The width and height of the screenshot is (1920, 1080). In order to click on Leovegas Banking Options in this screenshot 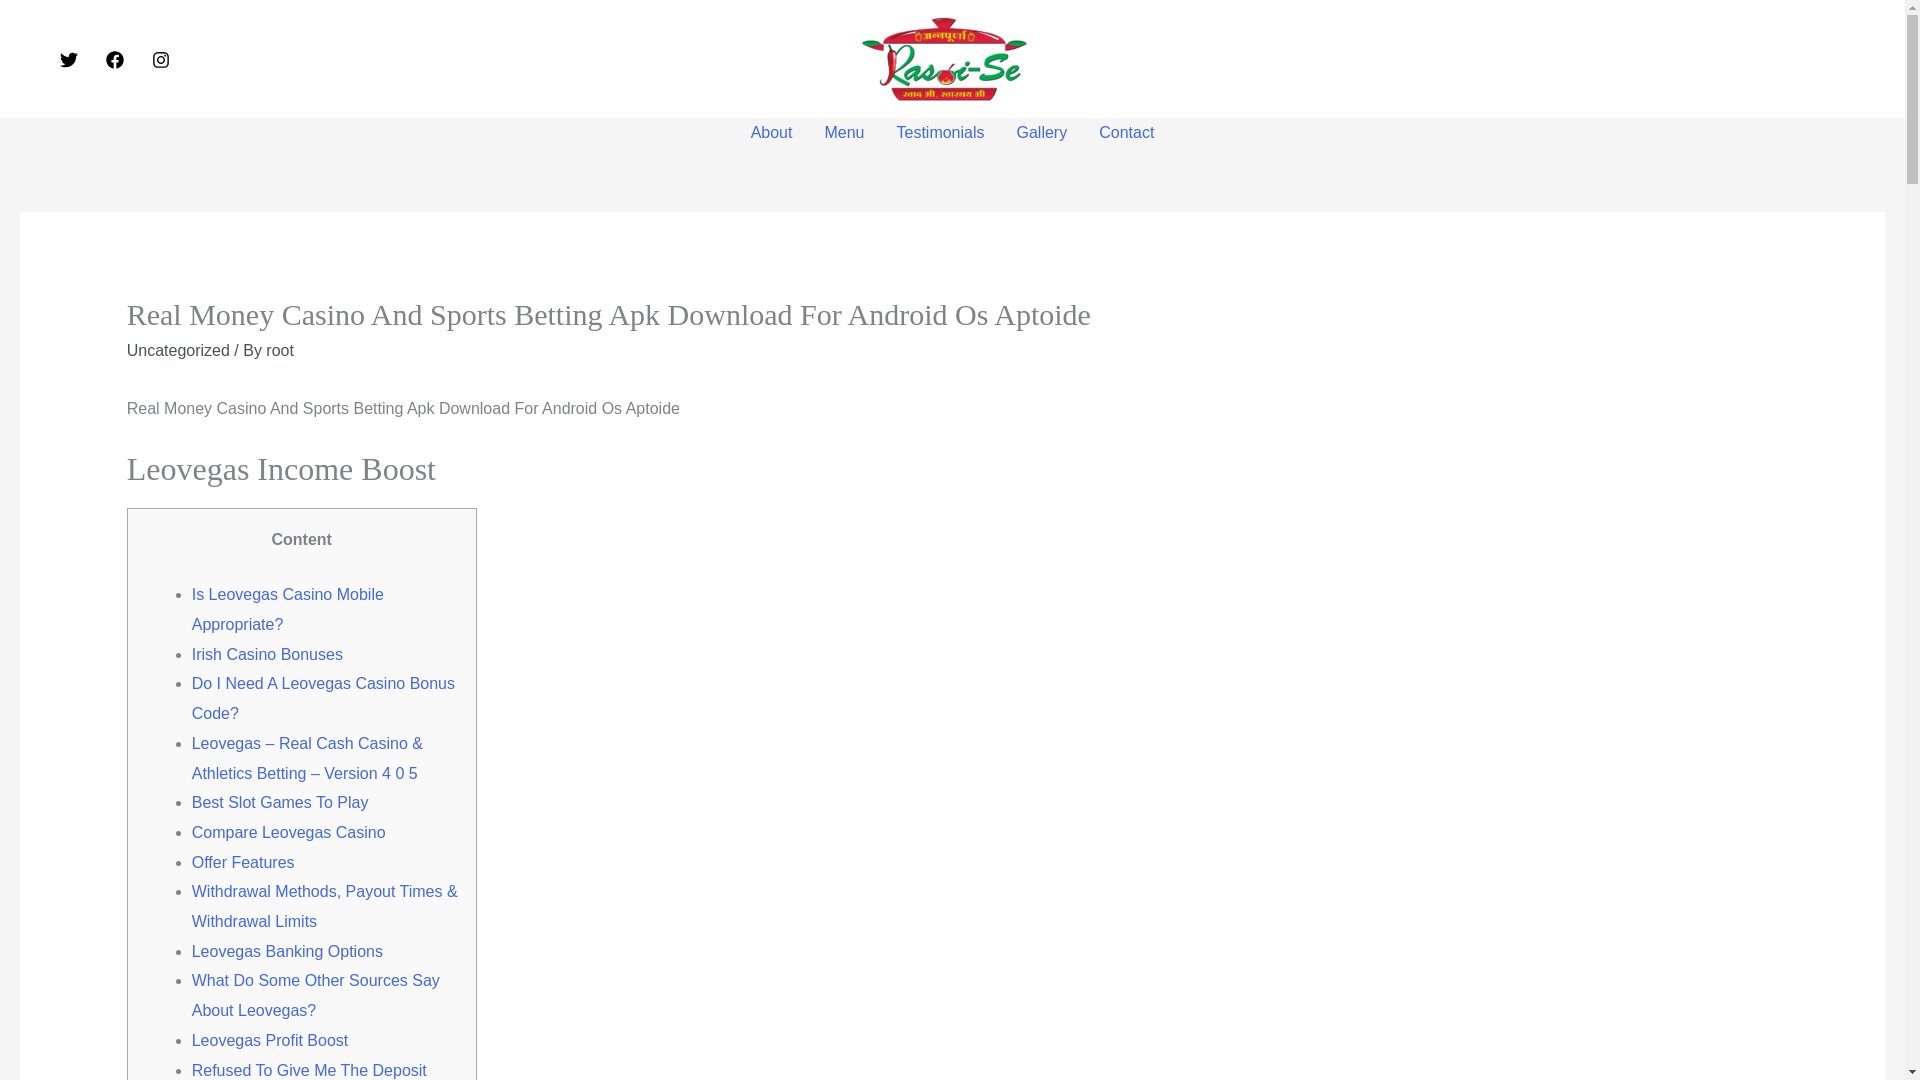, I will do `click(287, 951)`.